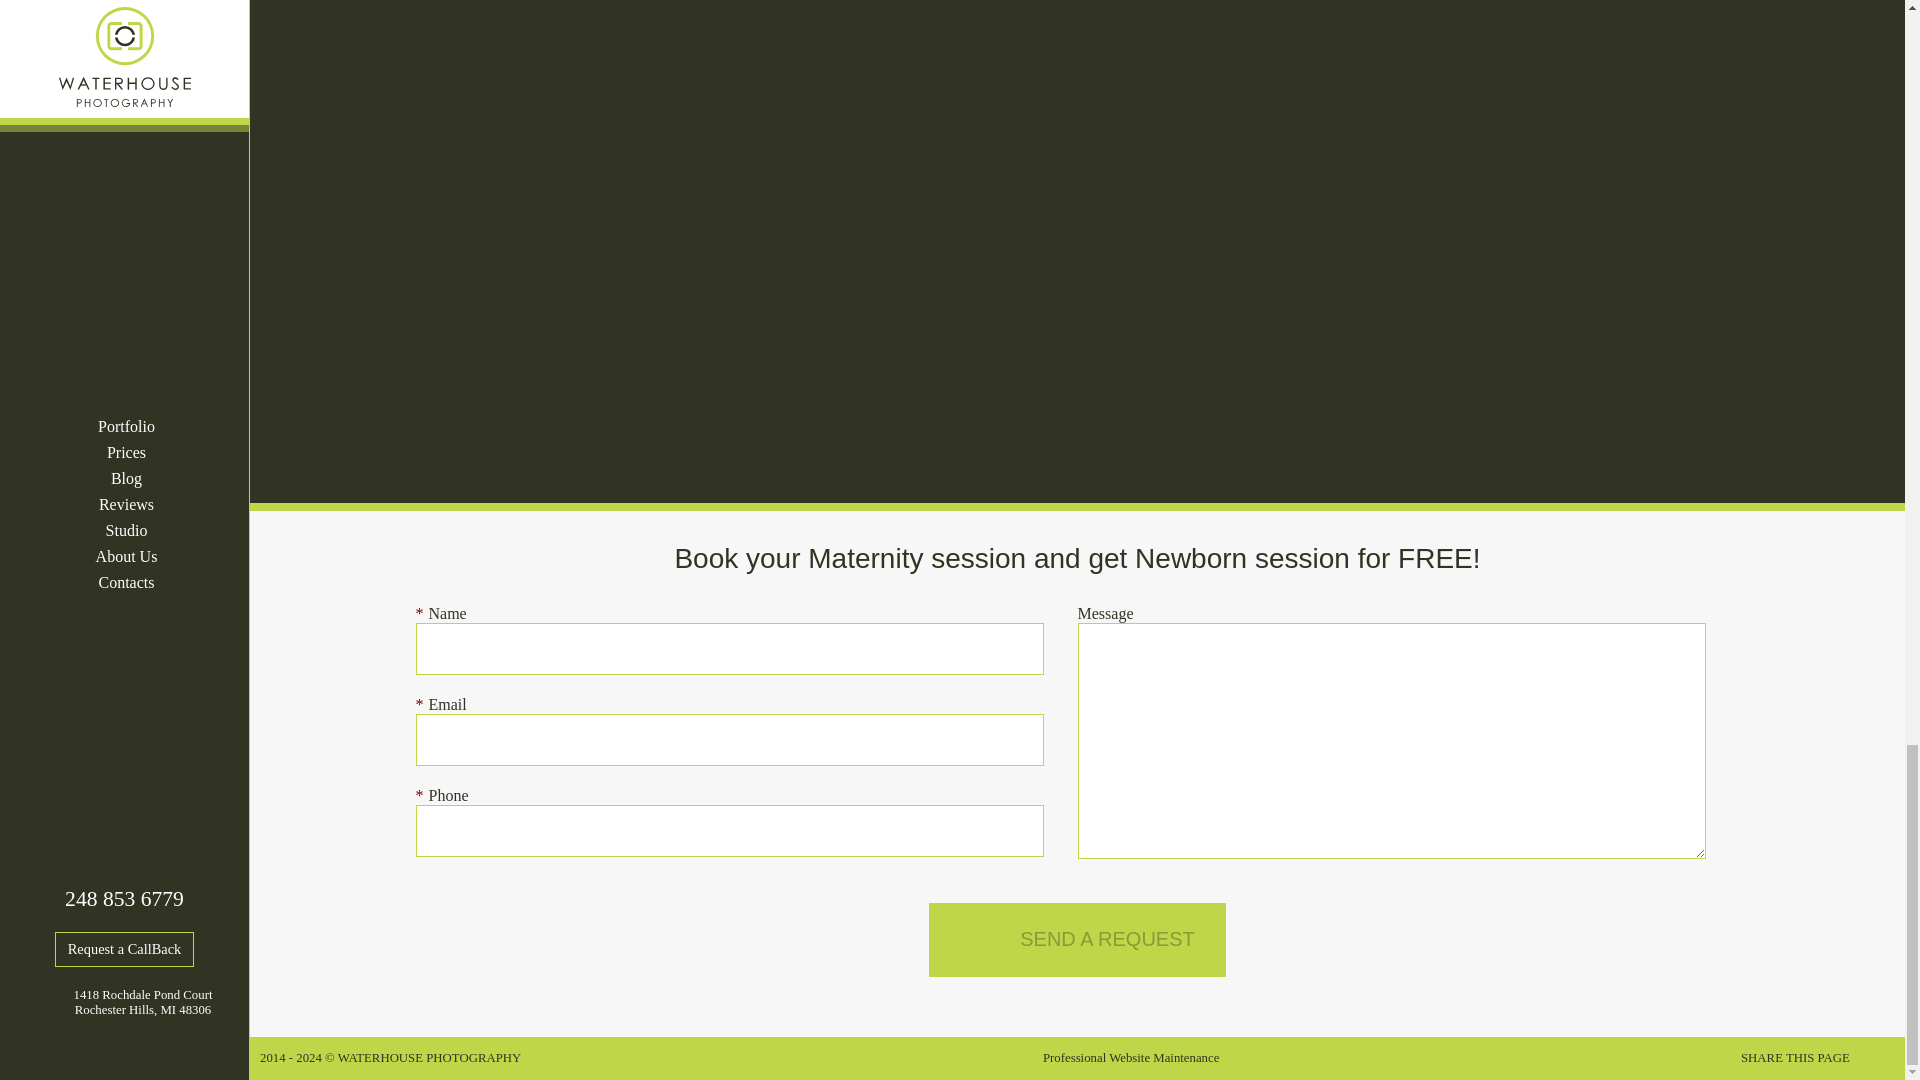 This screenshot has width=1920, height=1080. What do you see at coordinates (1818, 1058) in the screenshot?
I see `SHARE THIS PAGE` at bounding box center [1818, 1058].